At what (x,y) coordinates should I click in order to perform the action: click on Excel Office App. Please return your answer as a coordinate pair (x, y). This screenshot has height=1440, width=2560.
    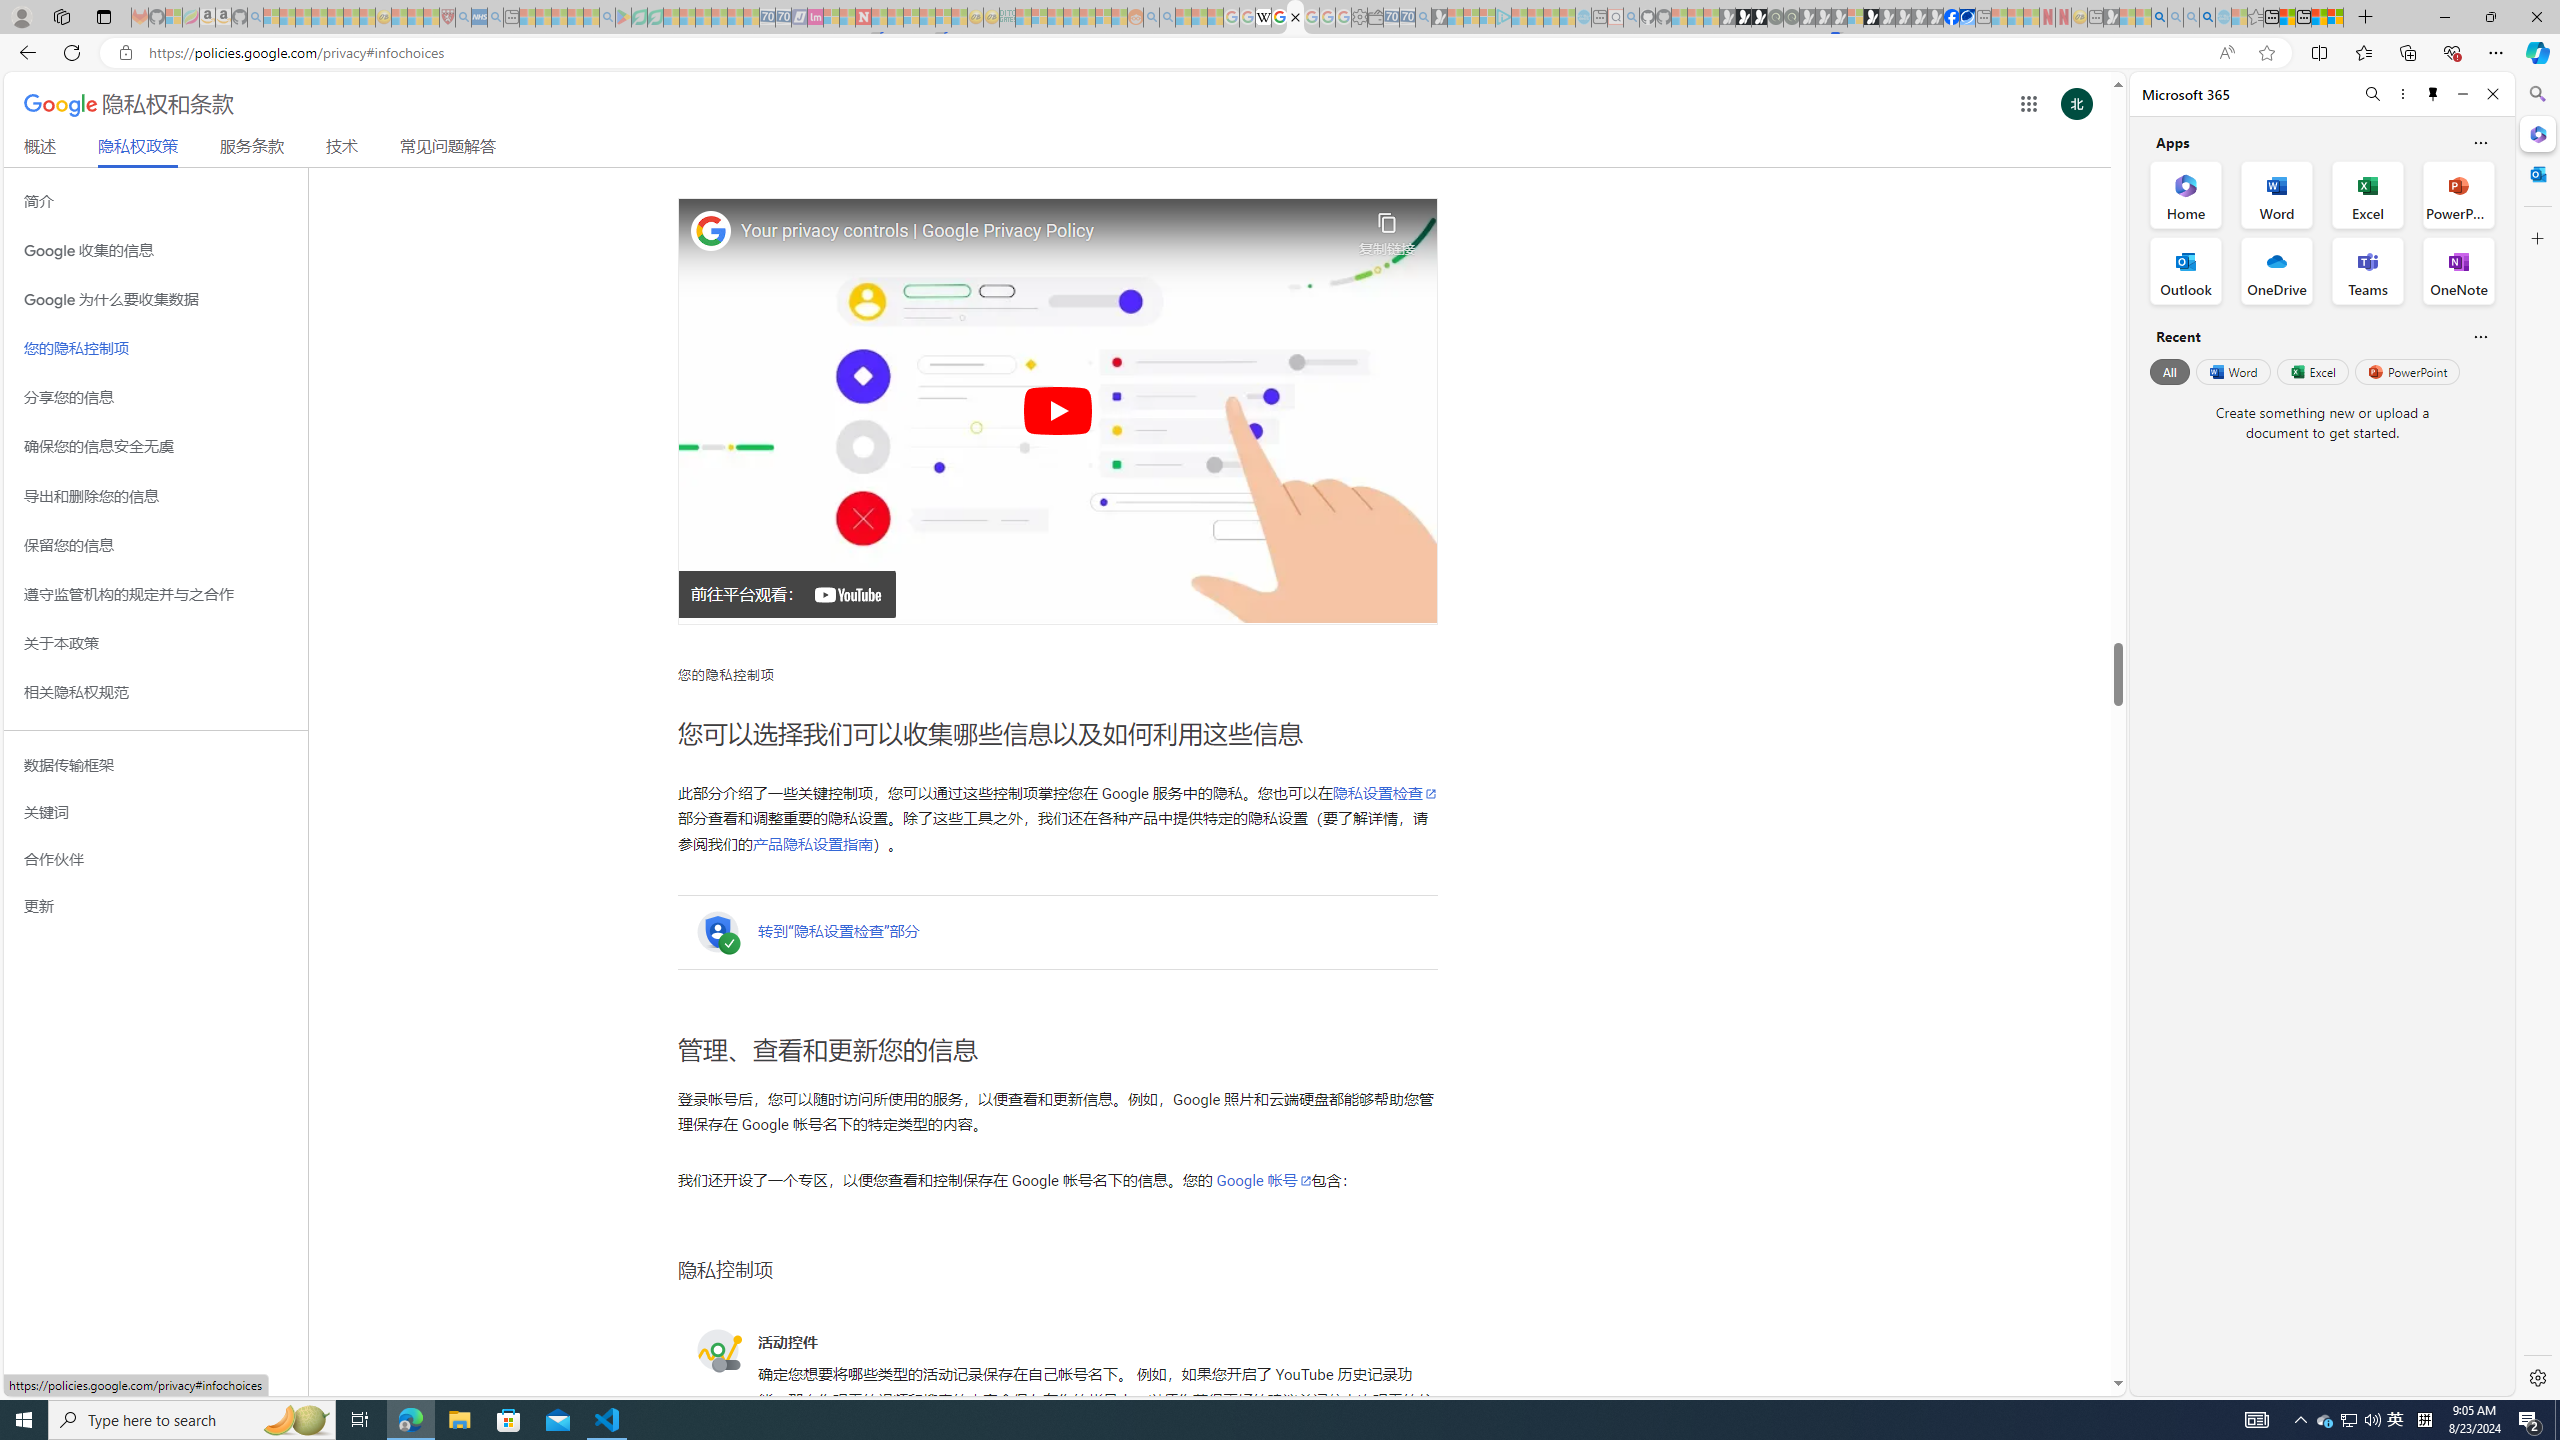
    Looking at the image, I should click on (2368, 194).